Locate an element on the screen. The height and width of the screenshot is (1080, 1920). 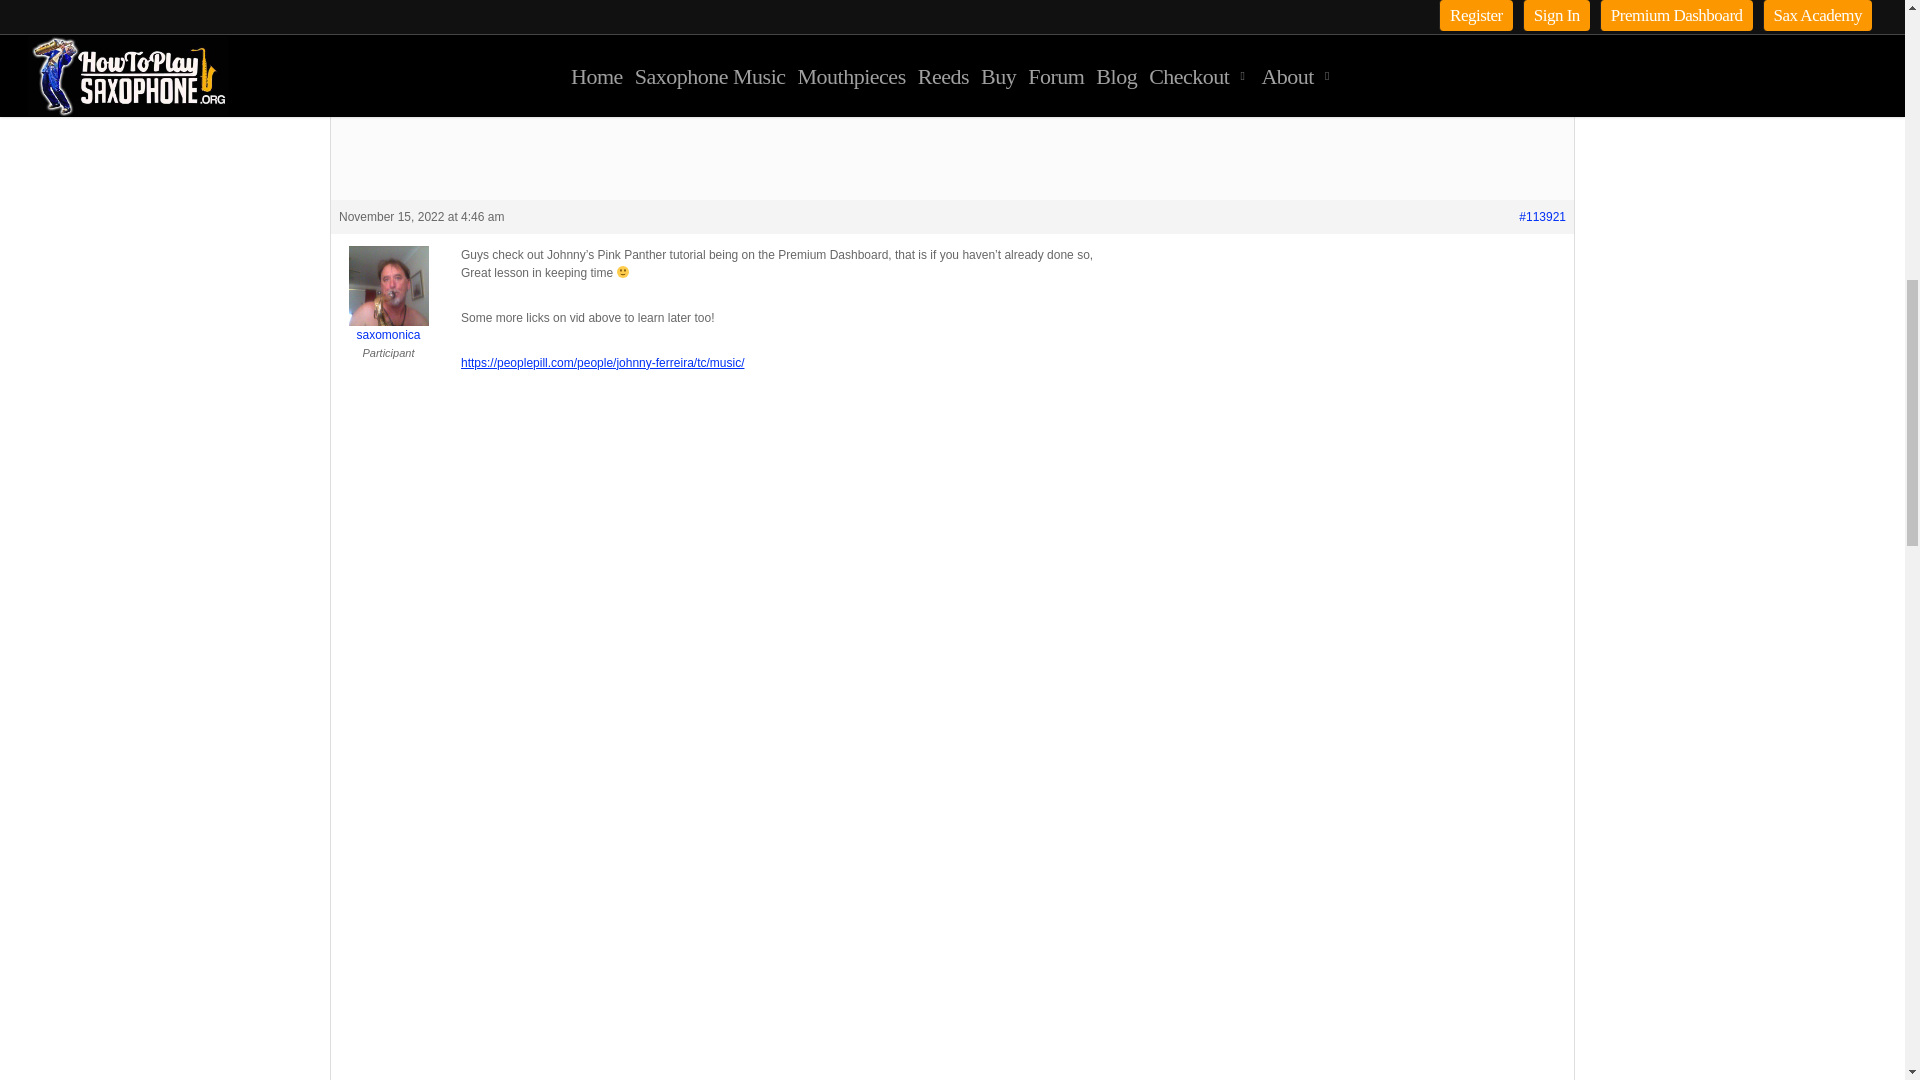
View saxomonica's profile is located at coordinates (388, 295).